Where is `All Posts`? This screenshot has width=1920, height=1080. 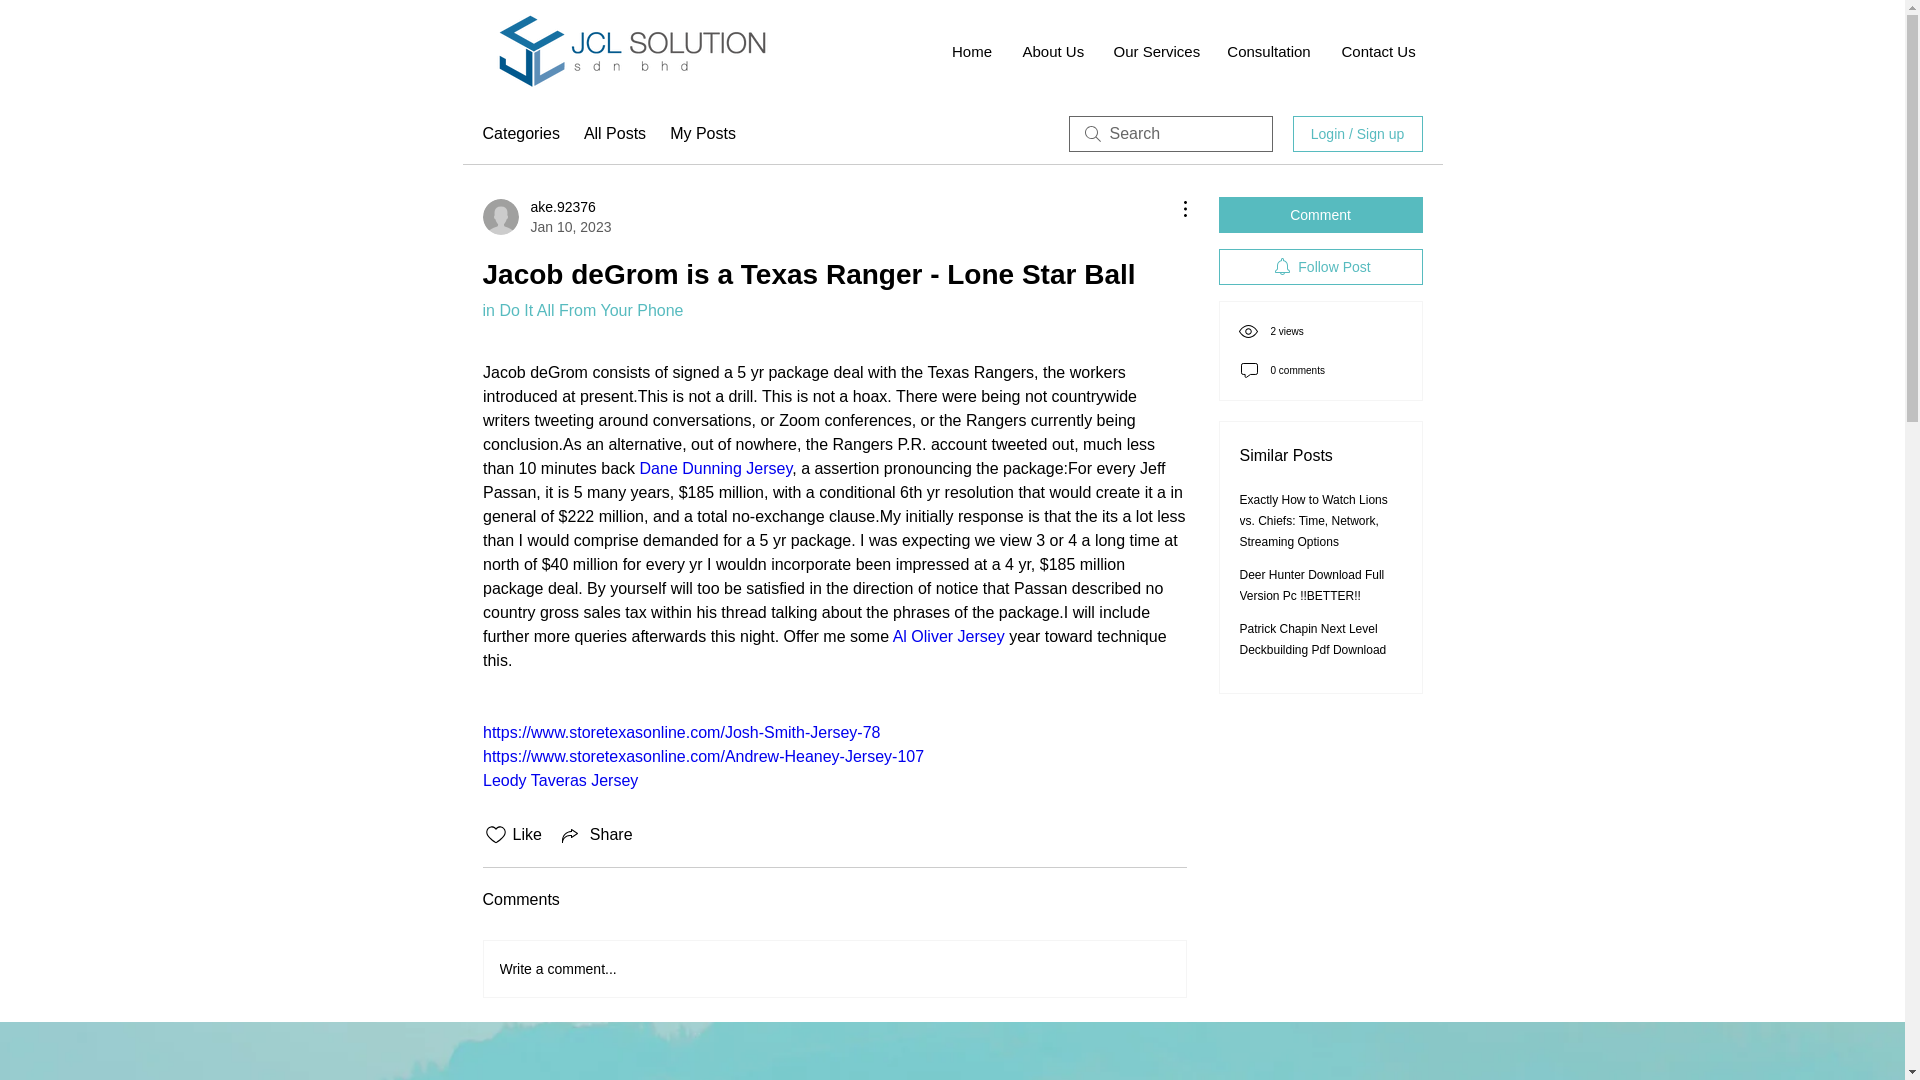 All Posts is located at coordinates (614, 134).